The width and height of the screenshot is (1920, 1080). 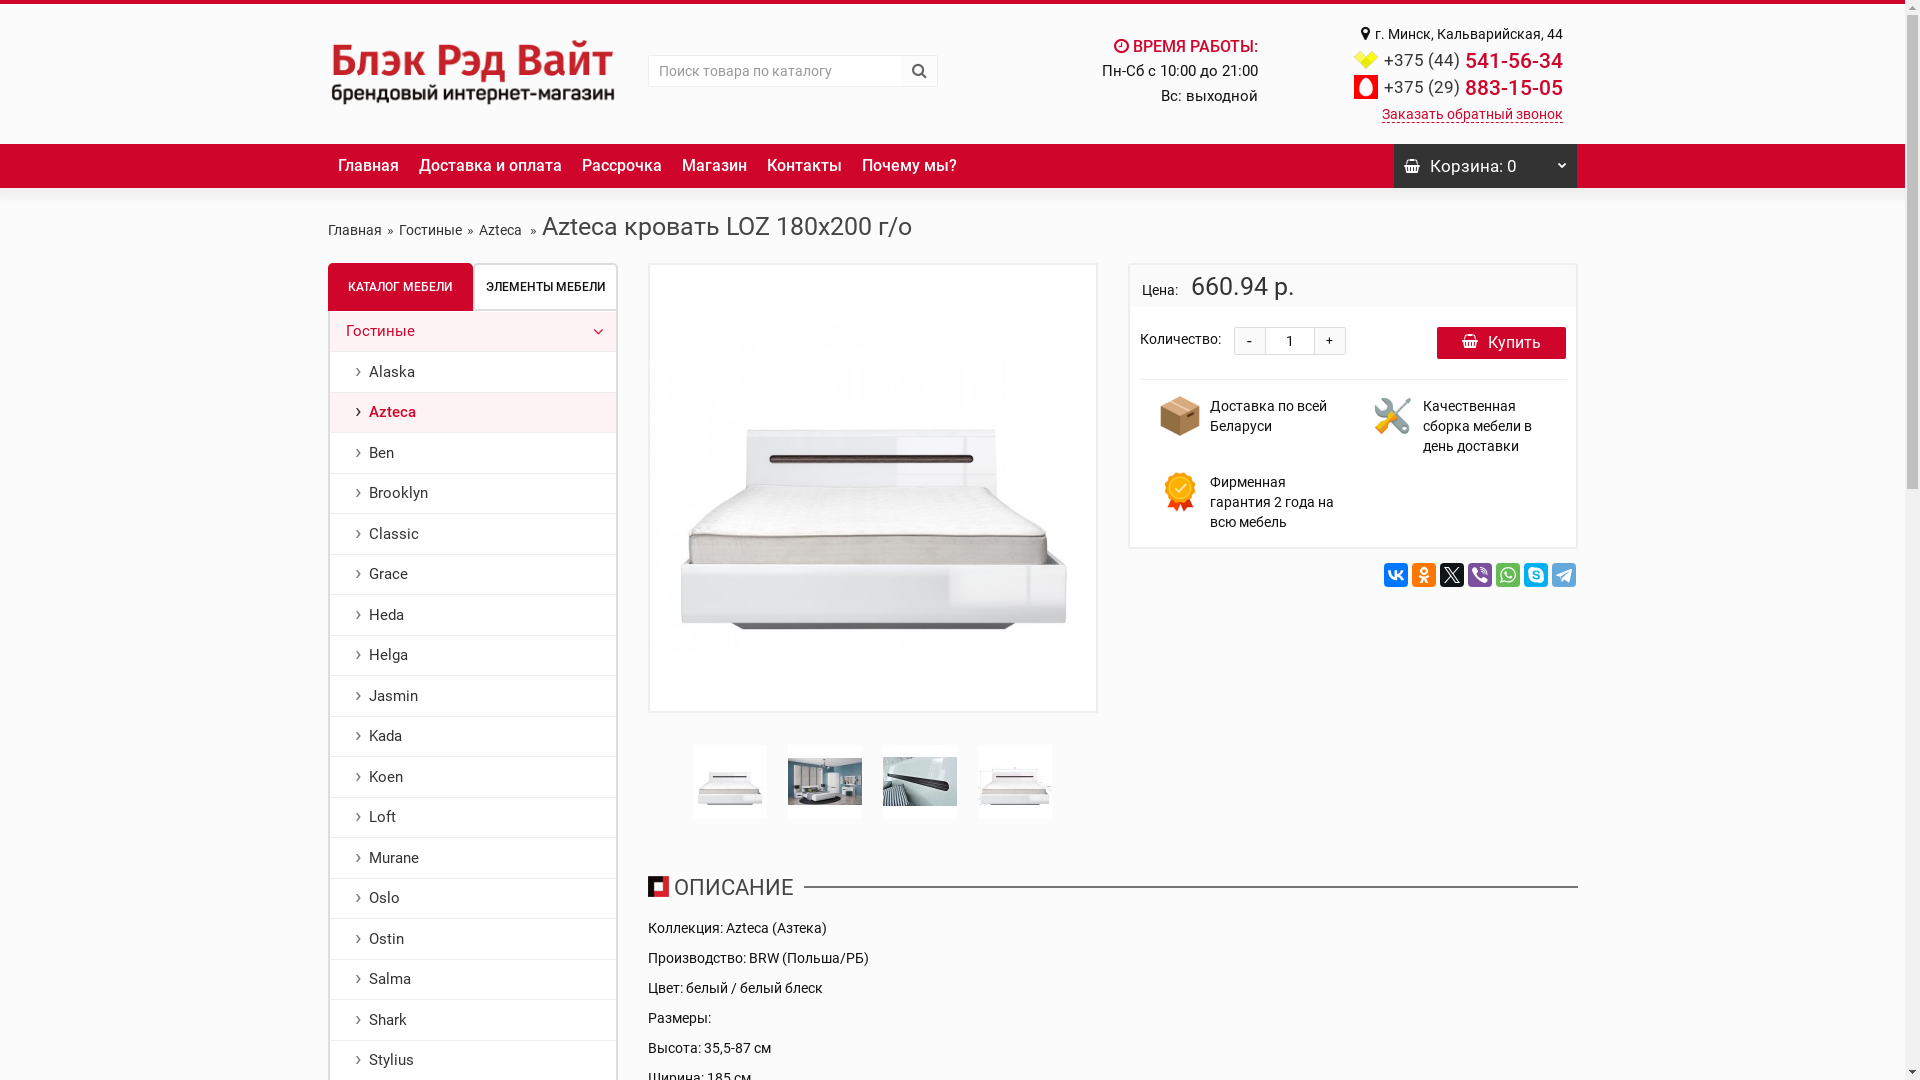 What do you see at coordinates (473, 574) in the screenshot?
I see `Grace` at bounding box center [473, 574].